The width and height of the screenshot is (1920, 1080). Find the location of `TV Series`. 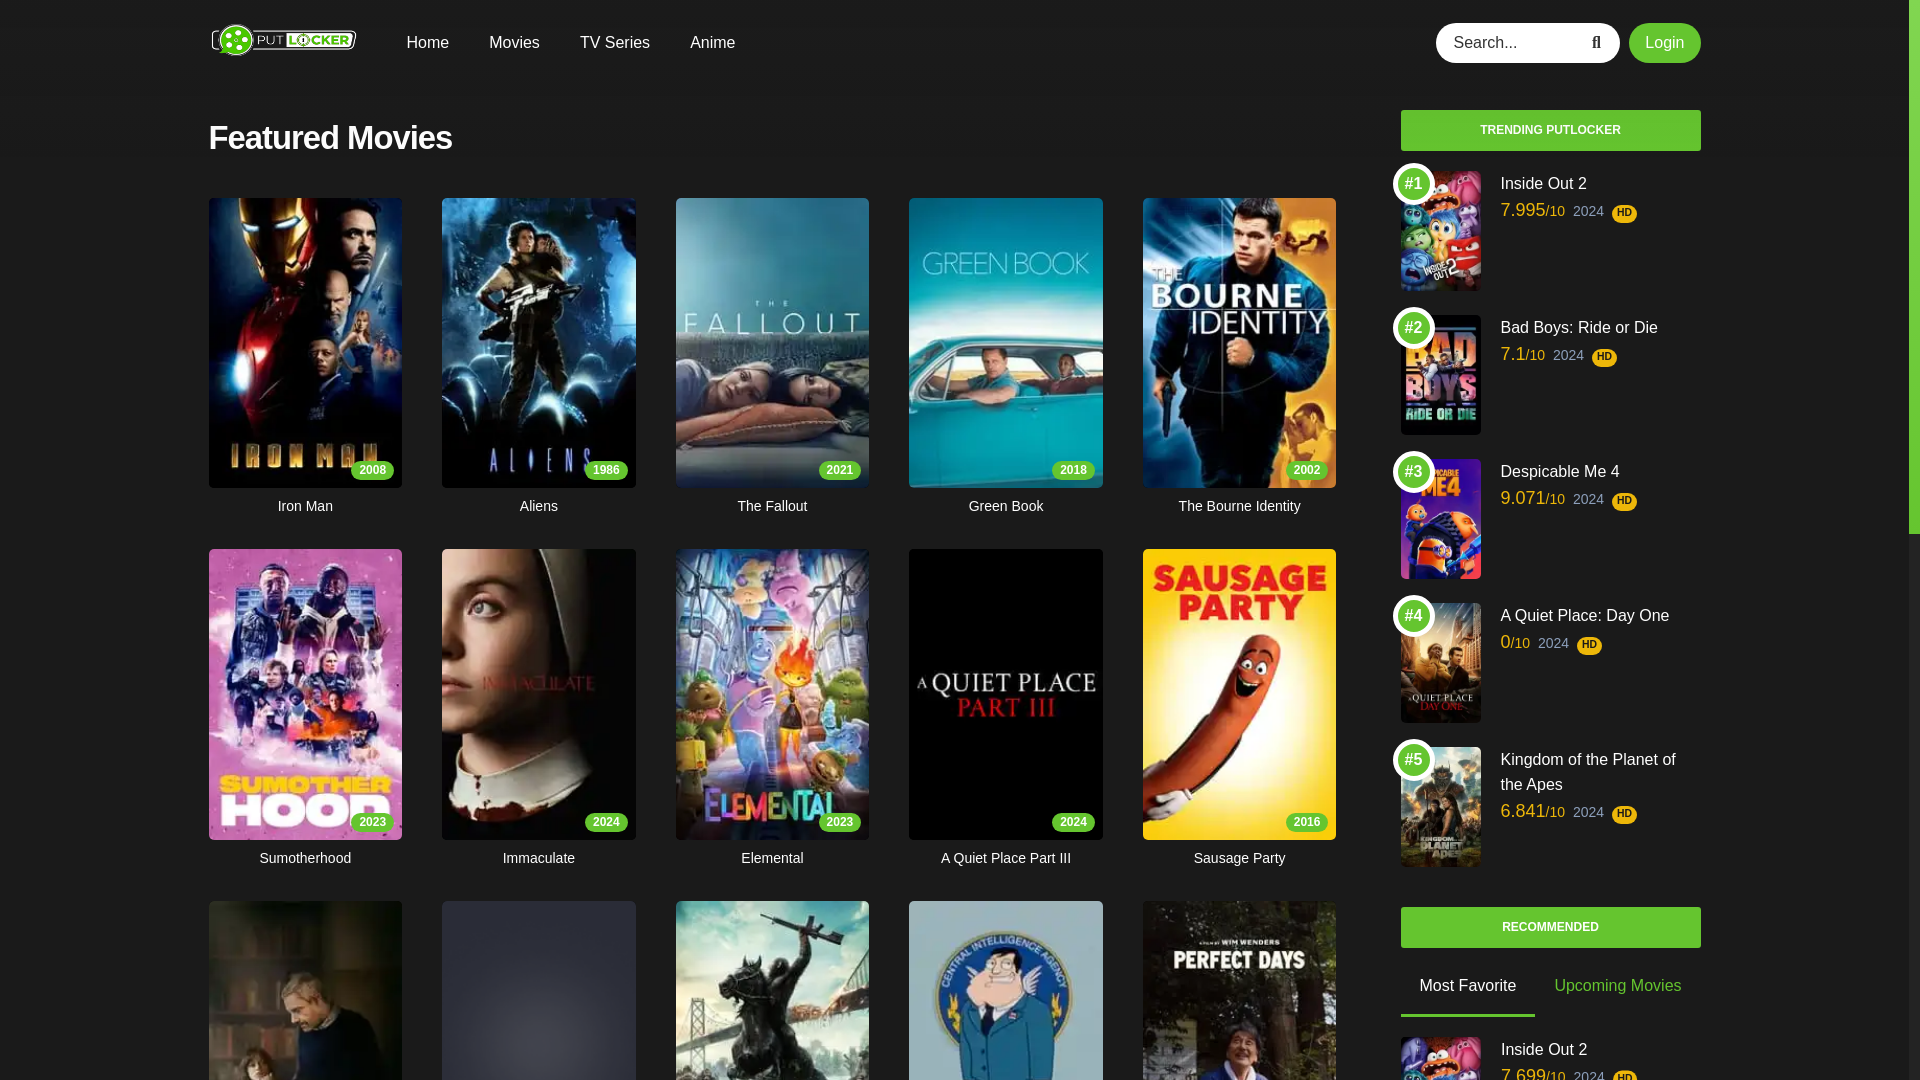

TV Series is located at coordinates (614, 42).